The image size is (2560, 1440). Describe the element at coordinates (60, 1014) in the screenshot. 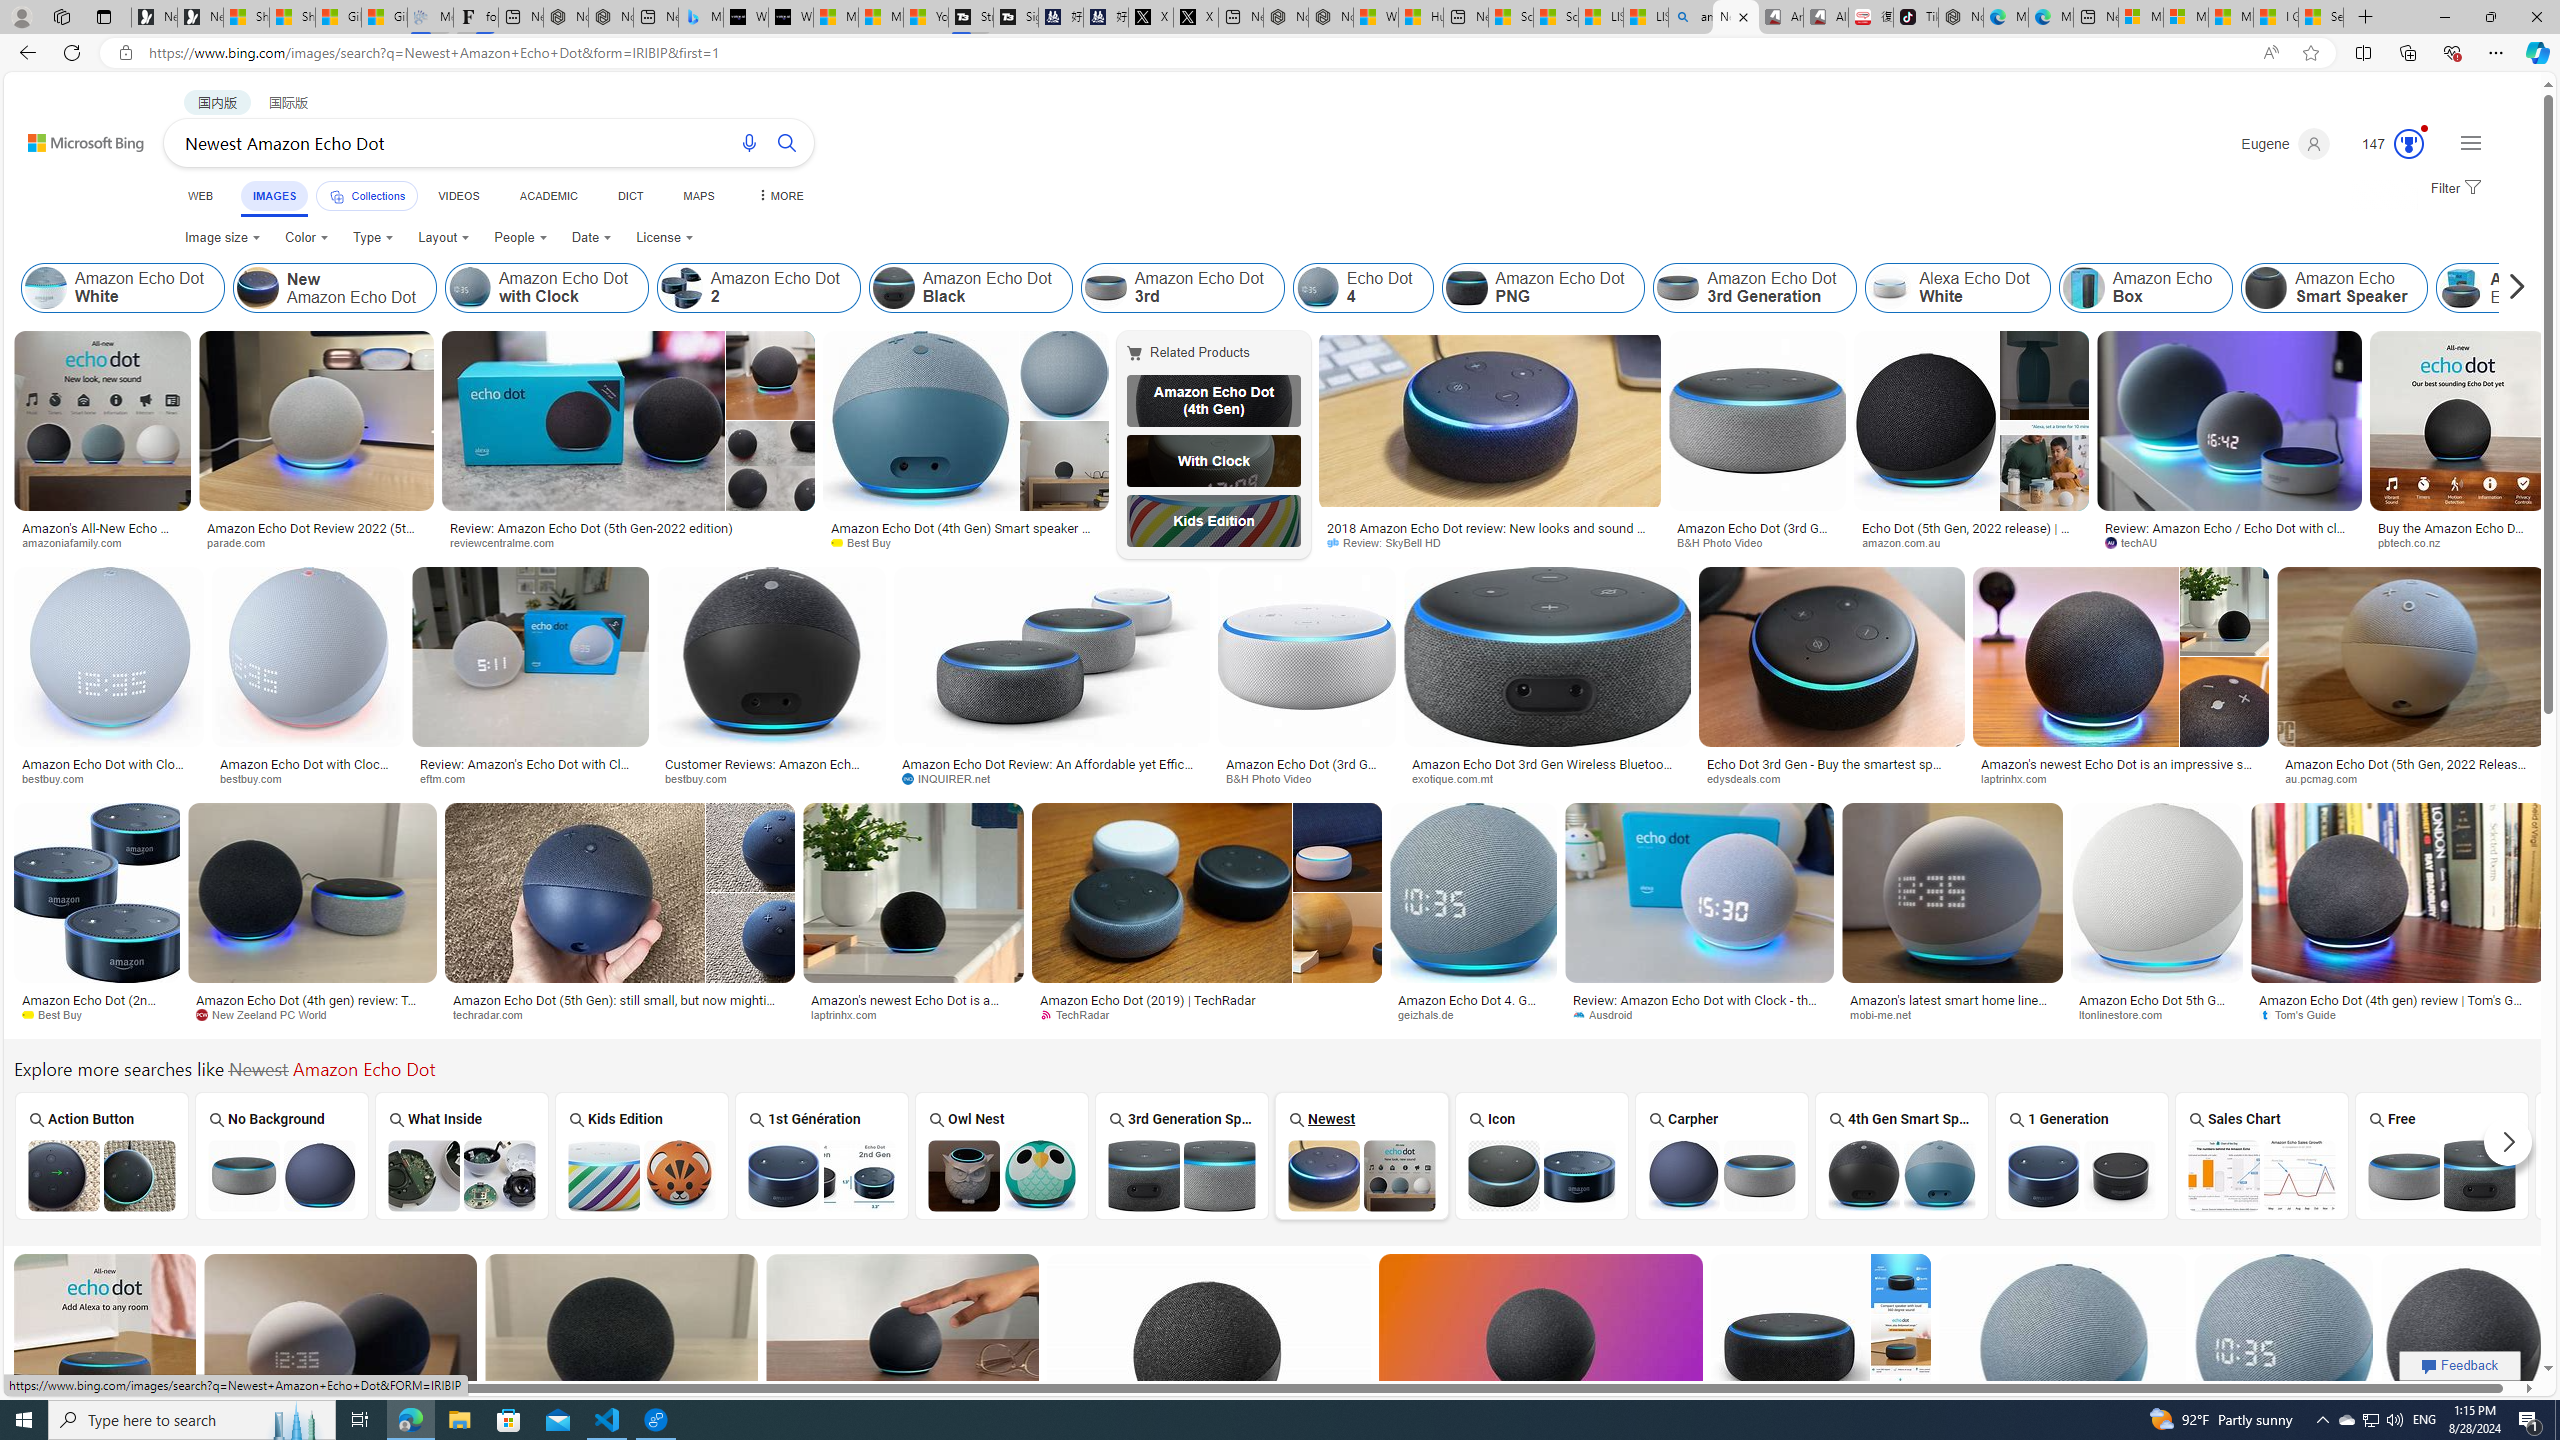

I see `Best Buy` at that location.